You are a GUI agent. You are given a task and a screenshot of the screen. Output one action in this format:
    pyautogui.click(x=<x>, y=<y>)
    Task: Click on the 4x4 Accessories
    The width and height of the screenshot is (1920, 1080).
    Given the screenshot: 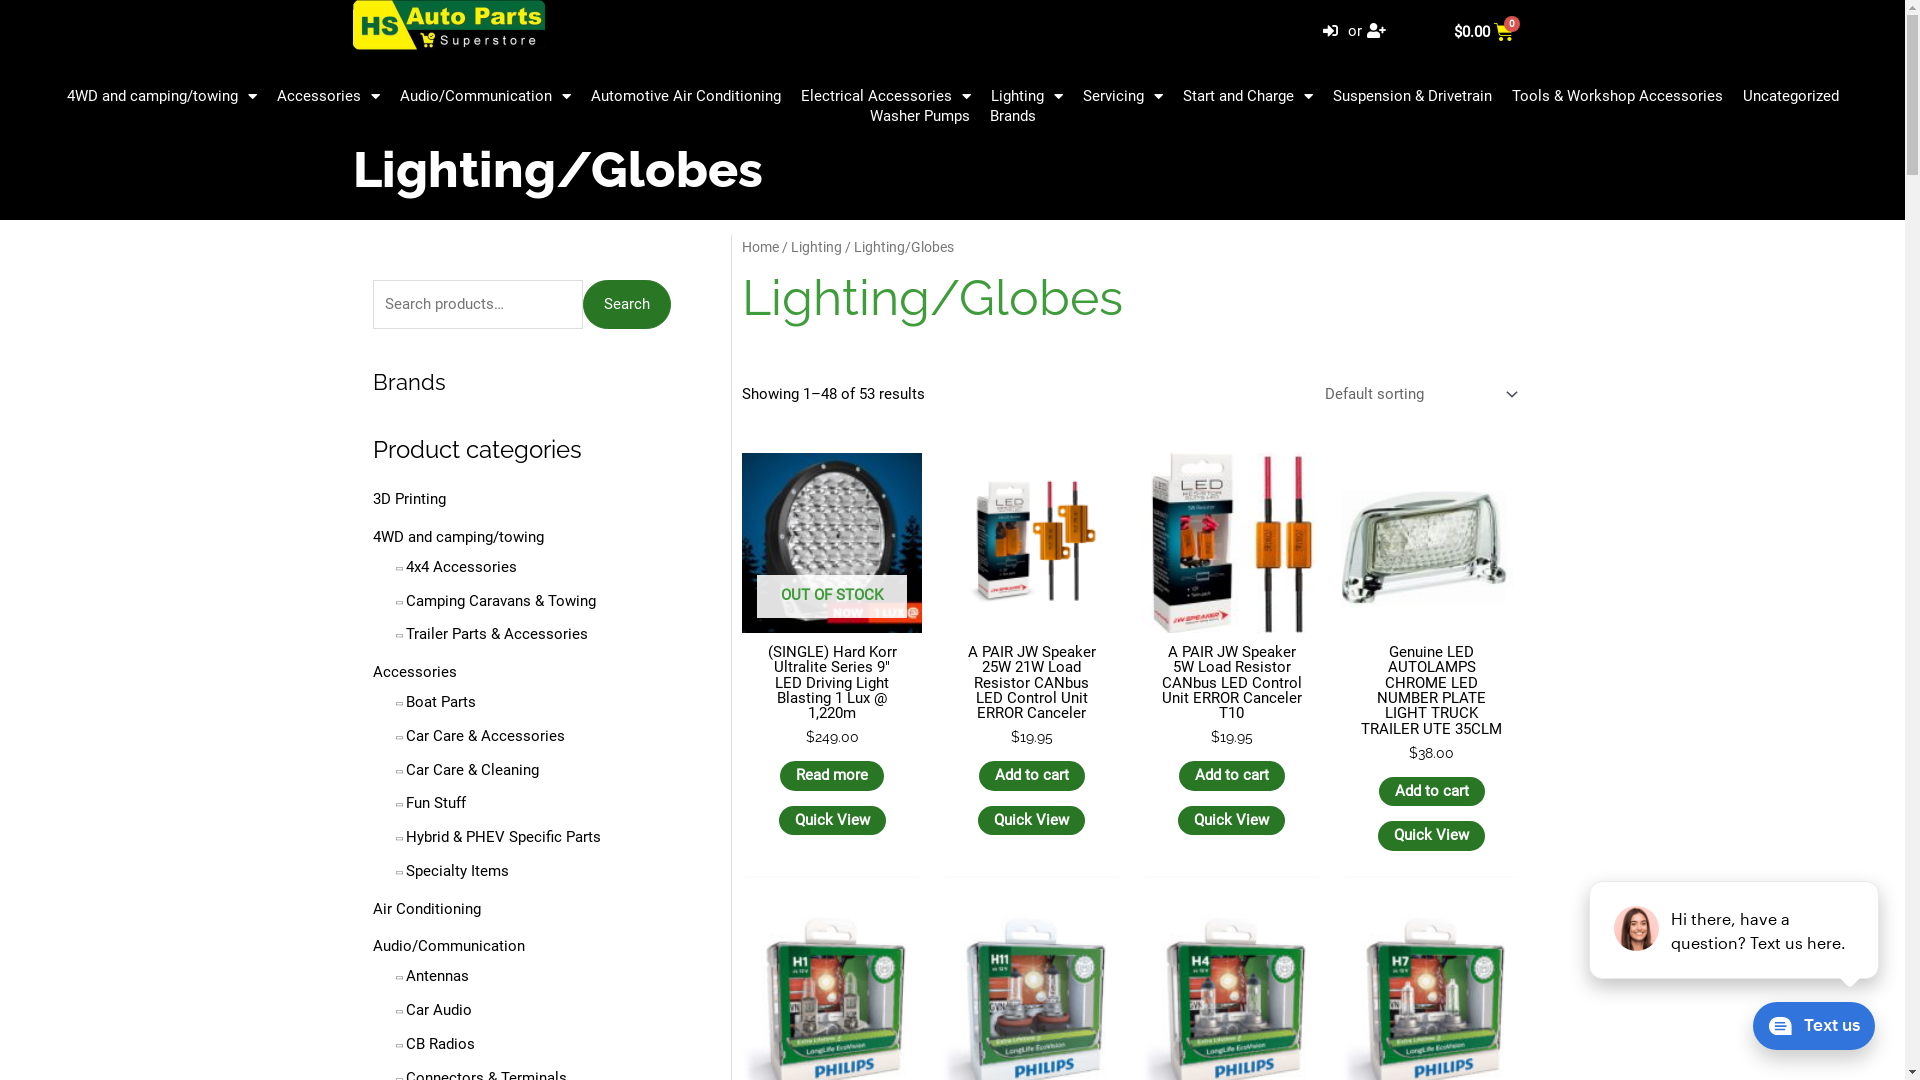 What is the action you would take?
    pyautogui.click(x=462, y=567)
    